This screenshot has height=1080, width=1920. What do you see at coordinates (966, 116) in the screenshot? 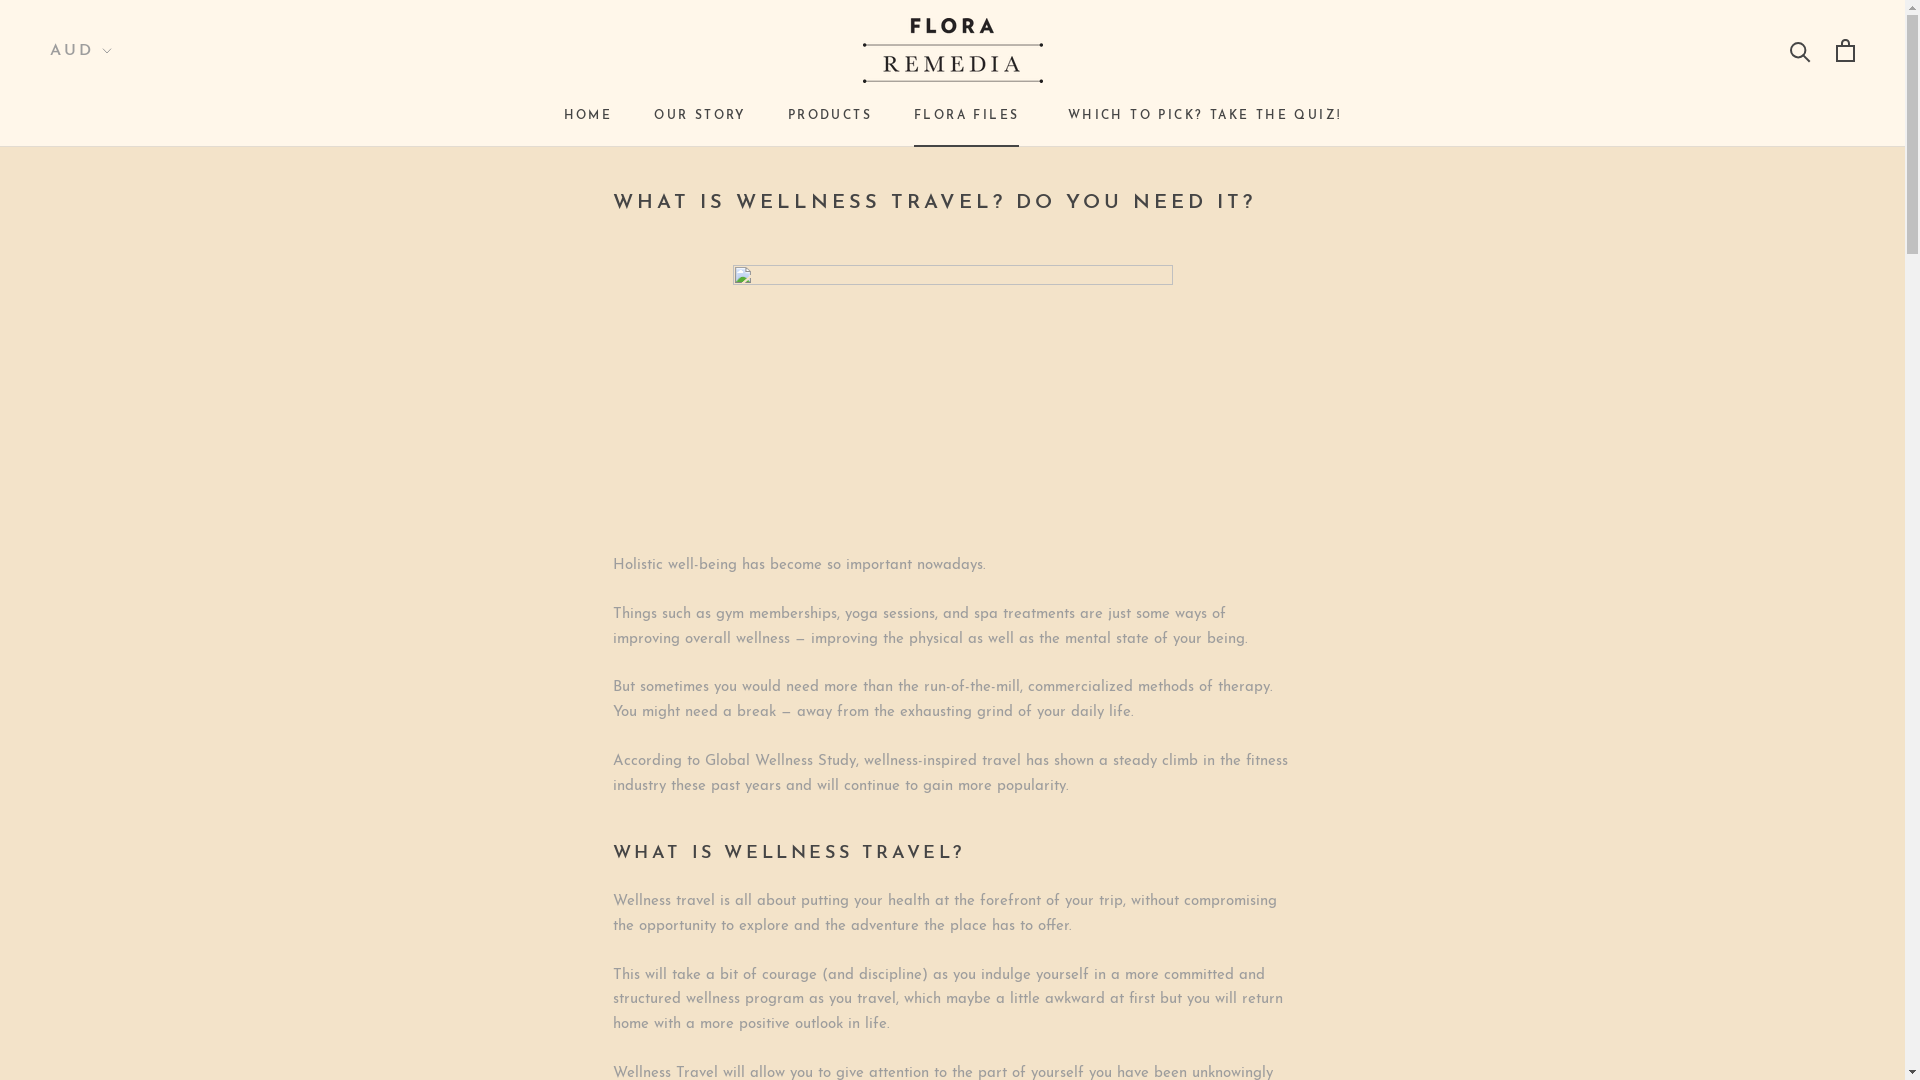
I see `FLORA FILES
FLORA FILES` at bounding box center [966, 116].